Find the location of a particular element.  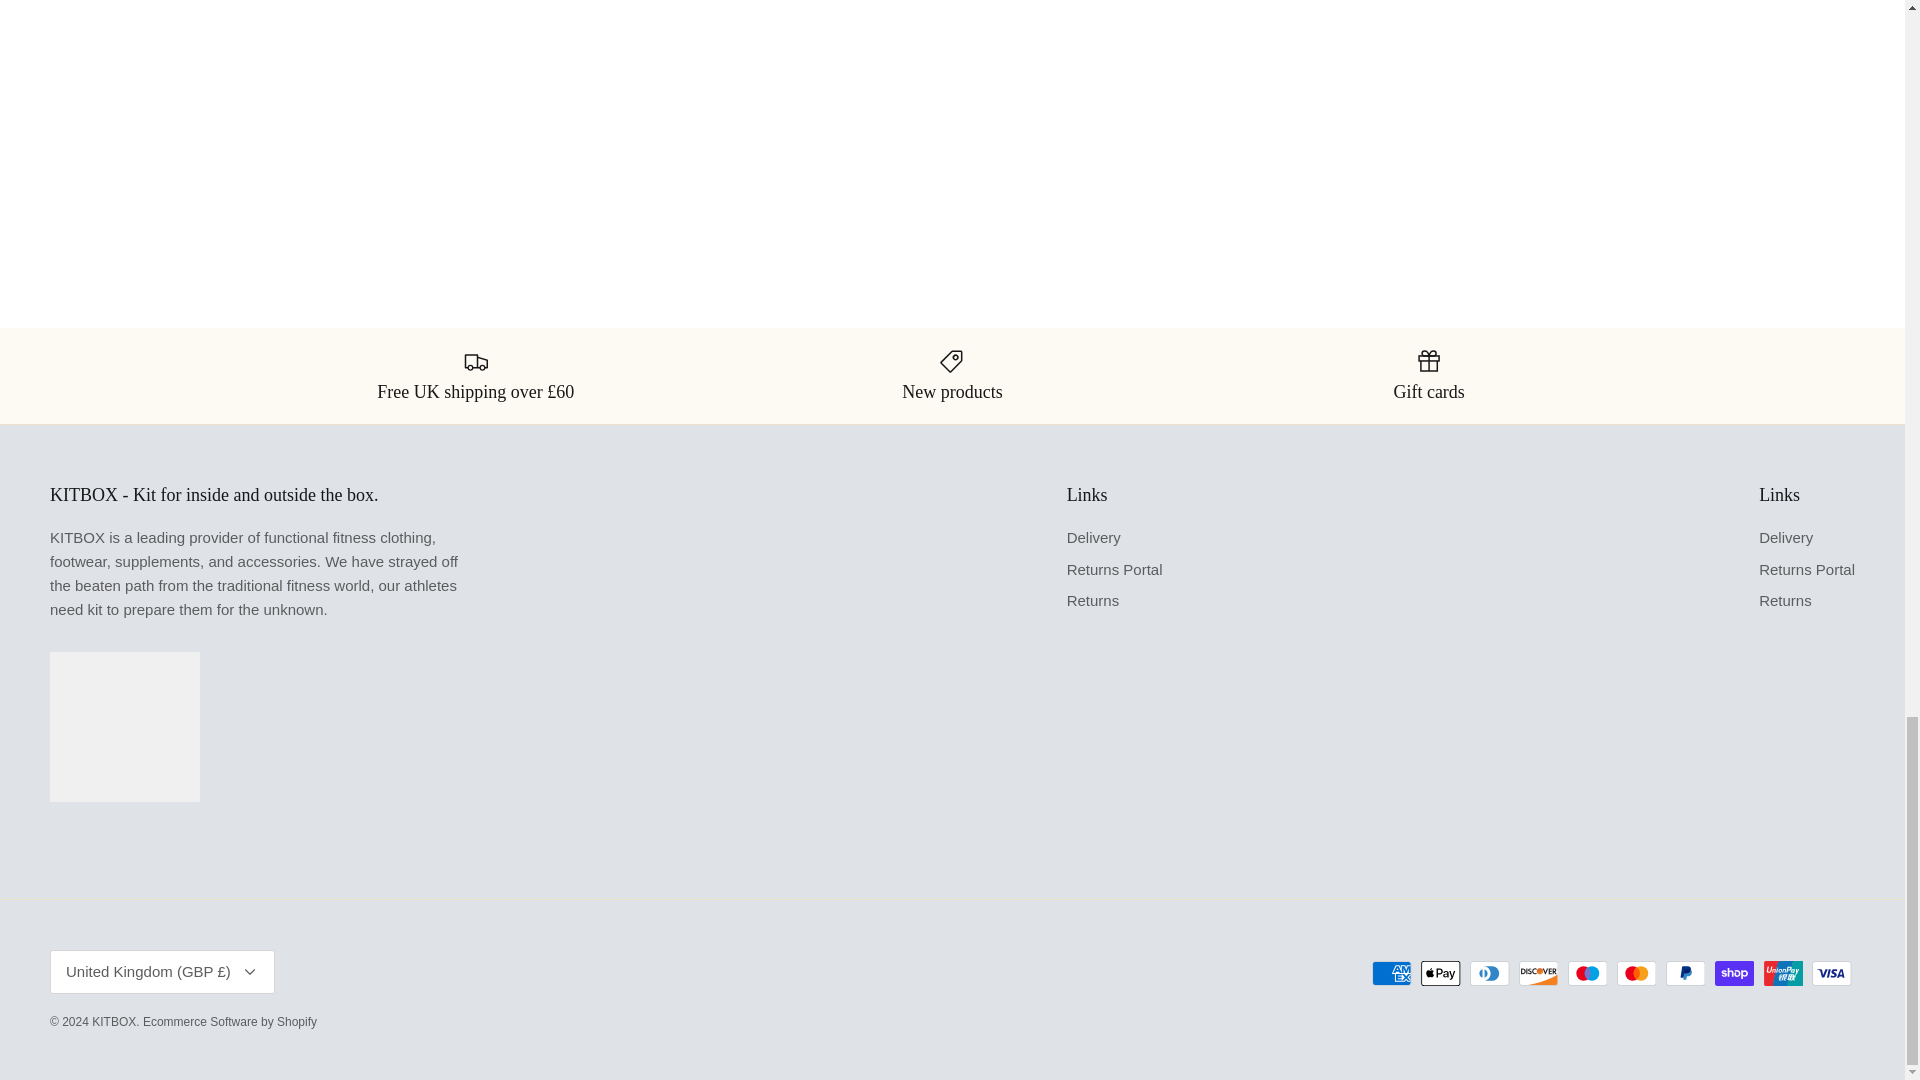

Apple Pay is located at coordinates (1440, 974).